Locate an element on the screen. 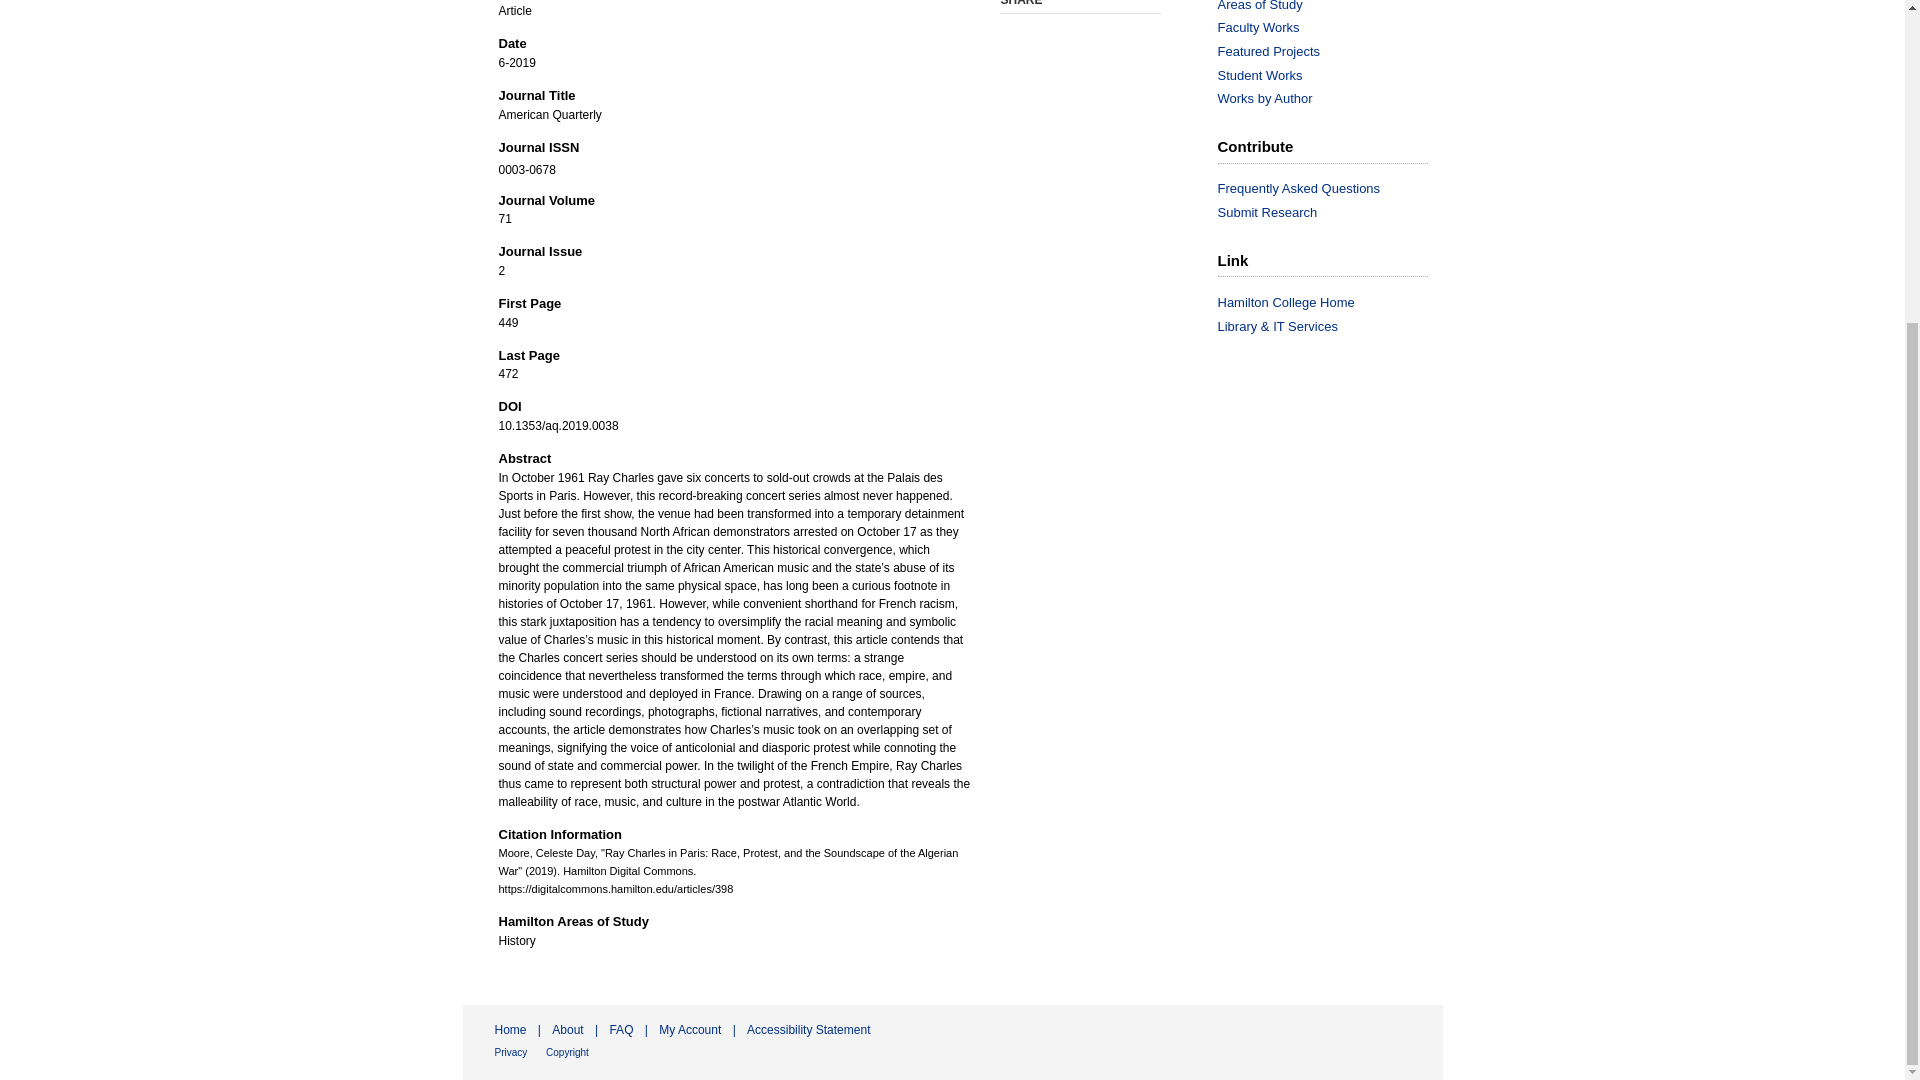  Faculty Works is located at coordinates (1330, 28).